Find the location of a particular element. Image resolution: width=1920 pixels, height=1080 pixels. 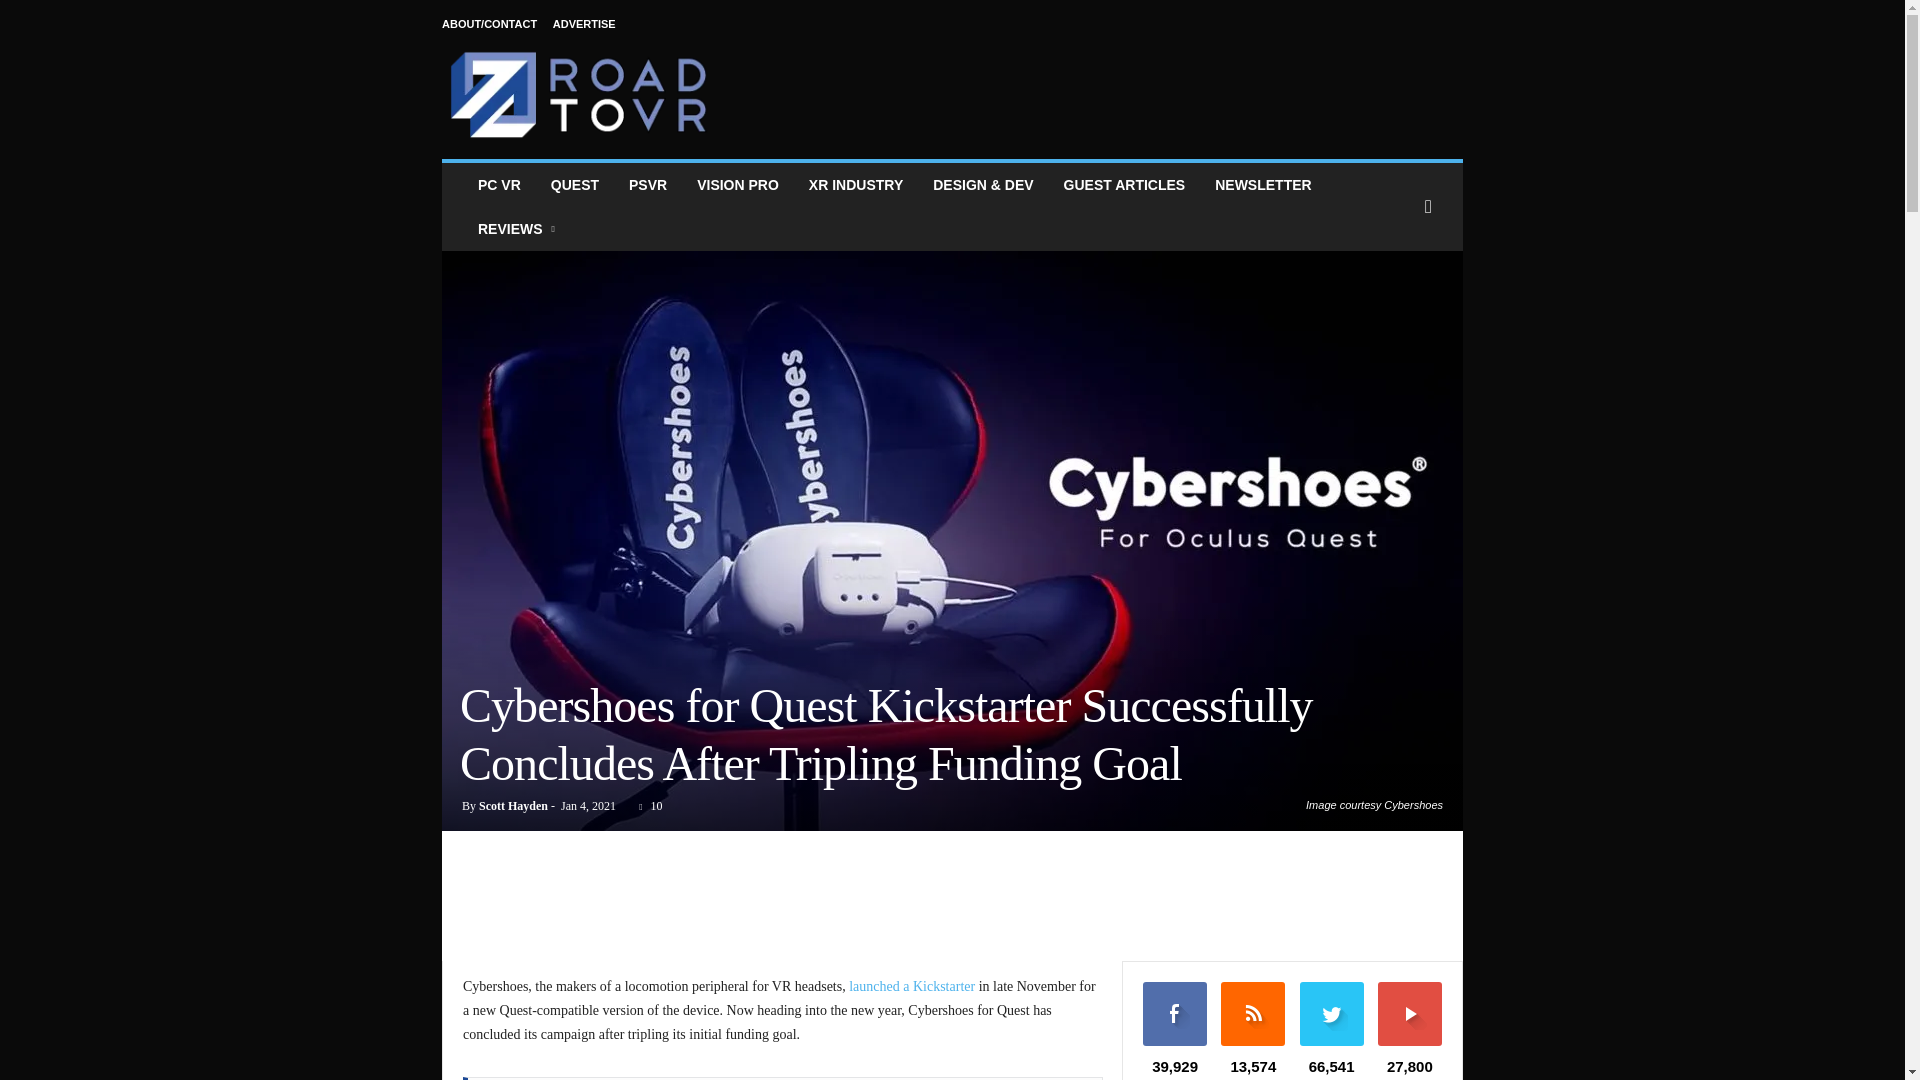

PSVR is located at coordinates (648, 185).